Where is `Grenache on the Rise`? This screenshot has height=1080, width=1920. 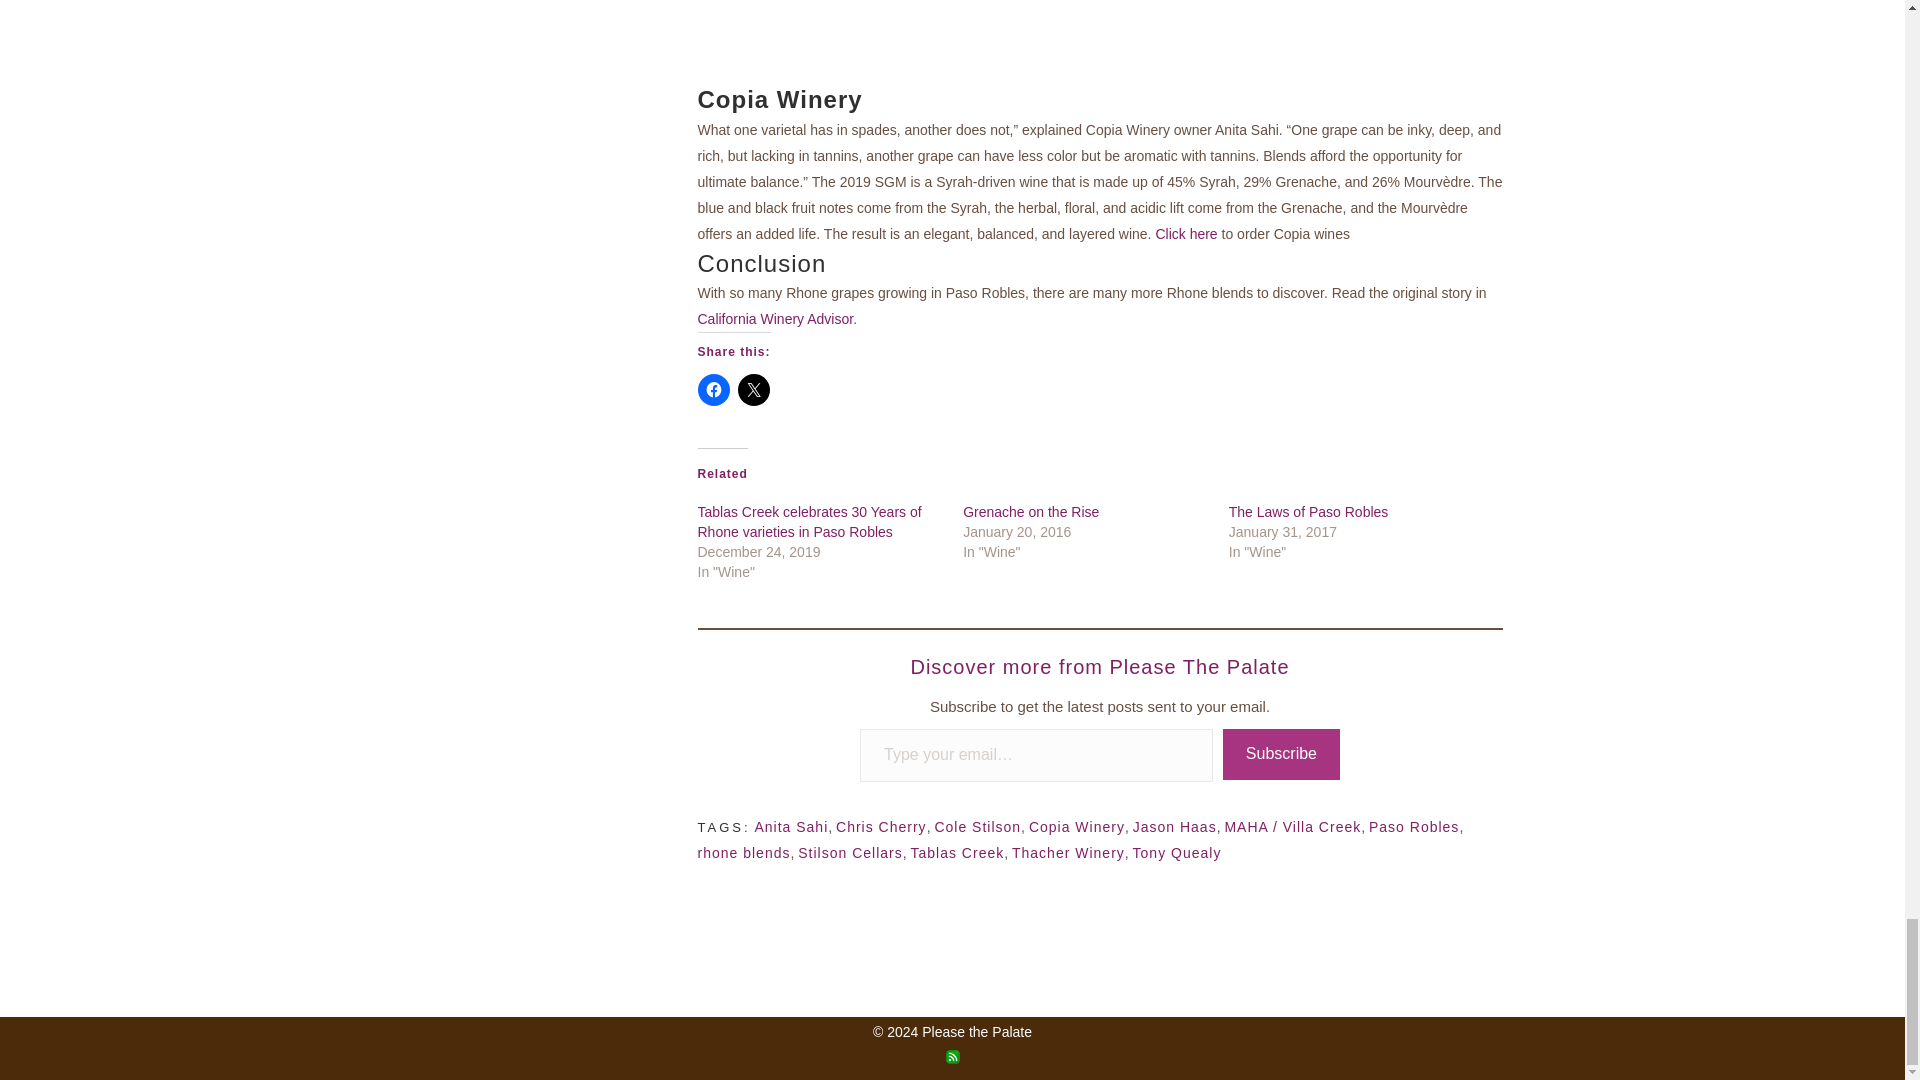 Grenache on the Rise is located at coordinates (1030, 512).